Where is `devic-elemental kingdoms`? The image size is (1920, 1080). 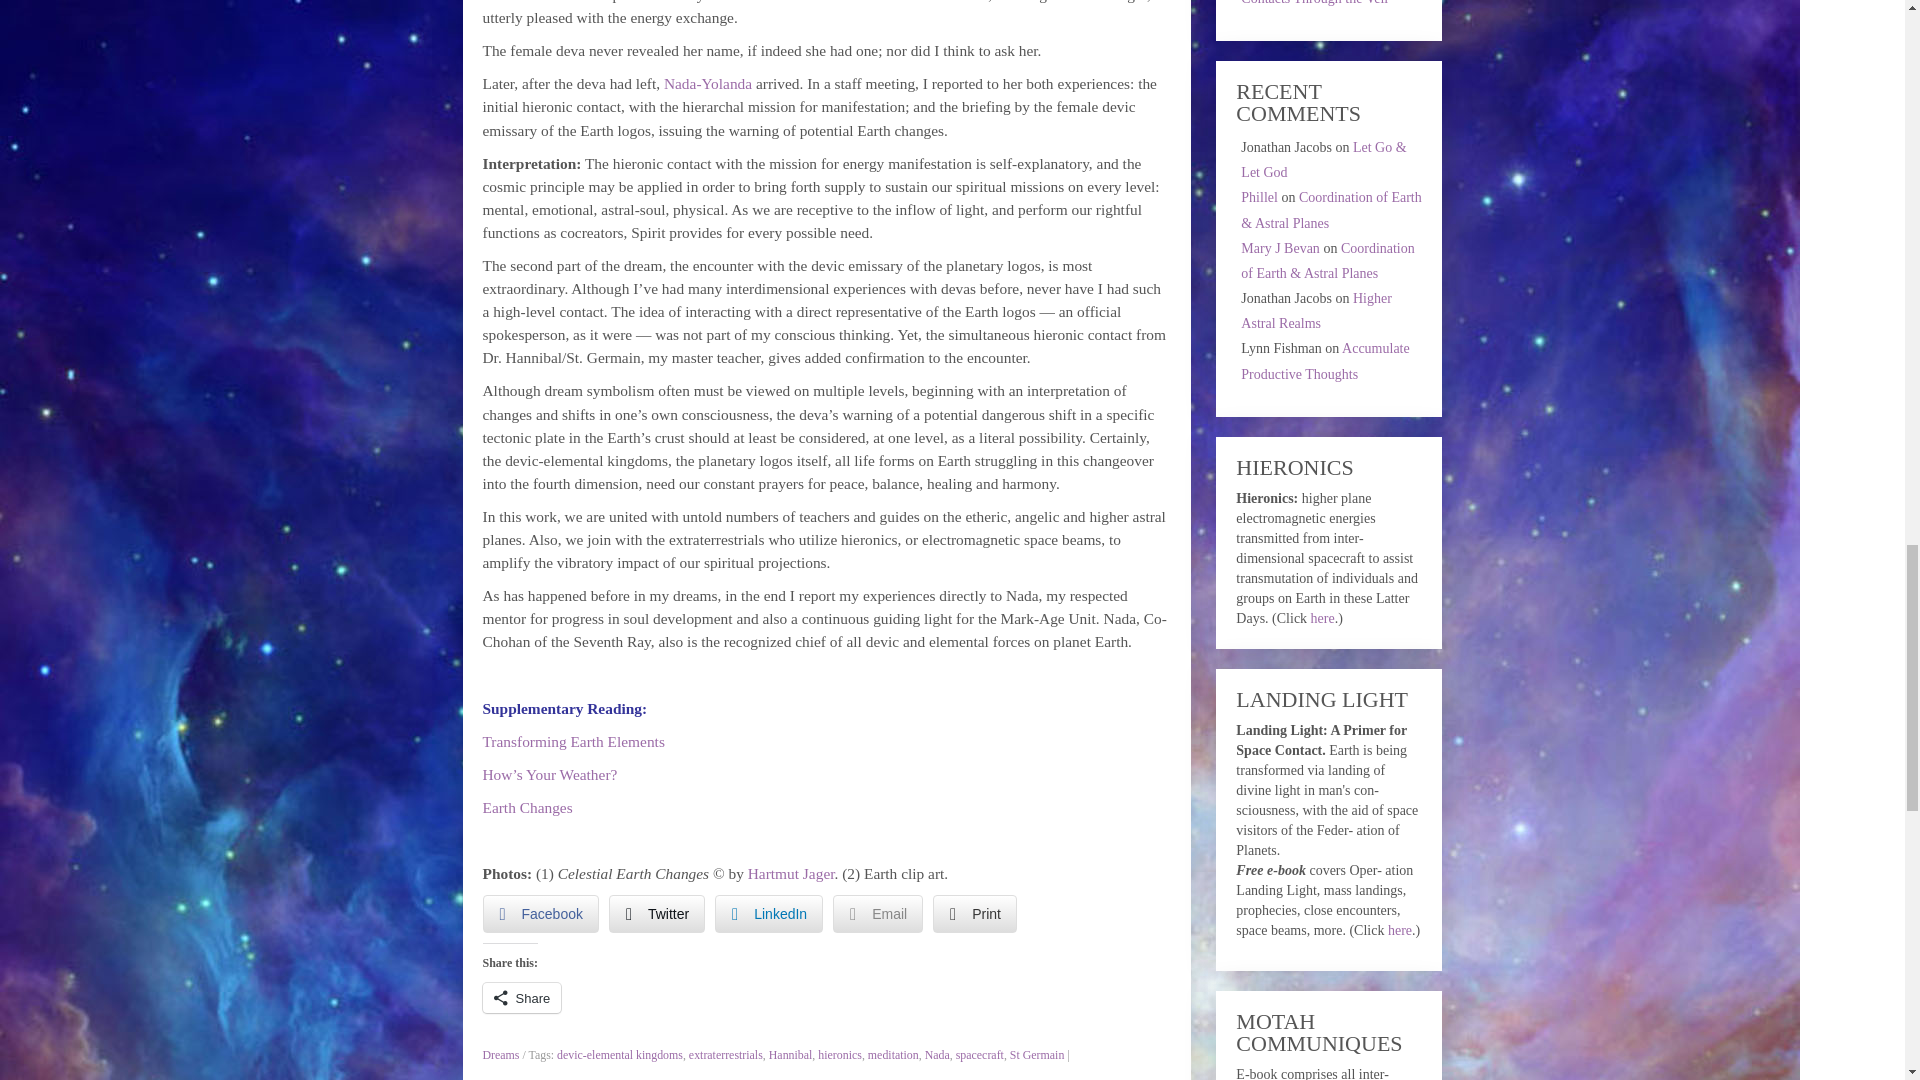 devic-elemental kingdoms is located at coordinates (620, 1054).